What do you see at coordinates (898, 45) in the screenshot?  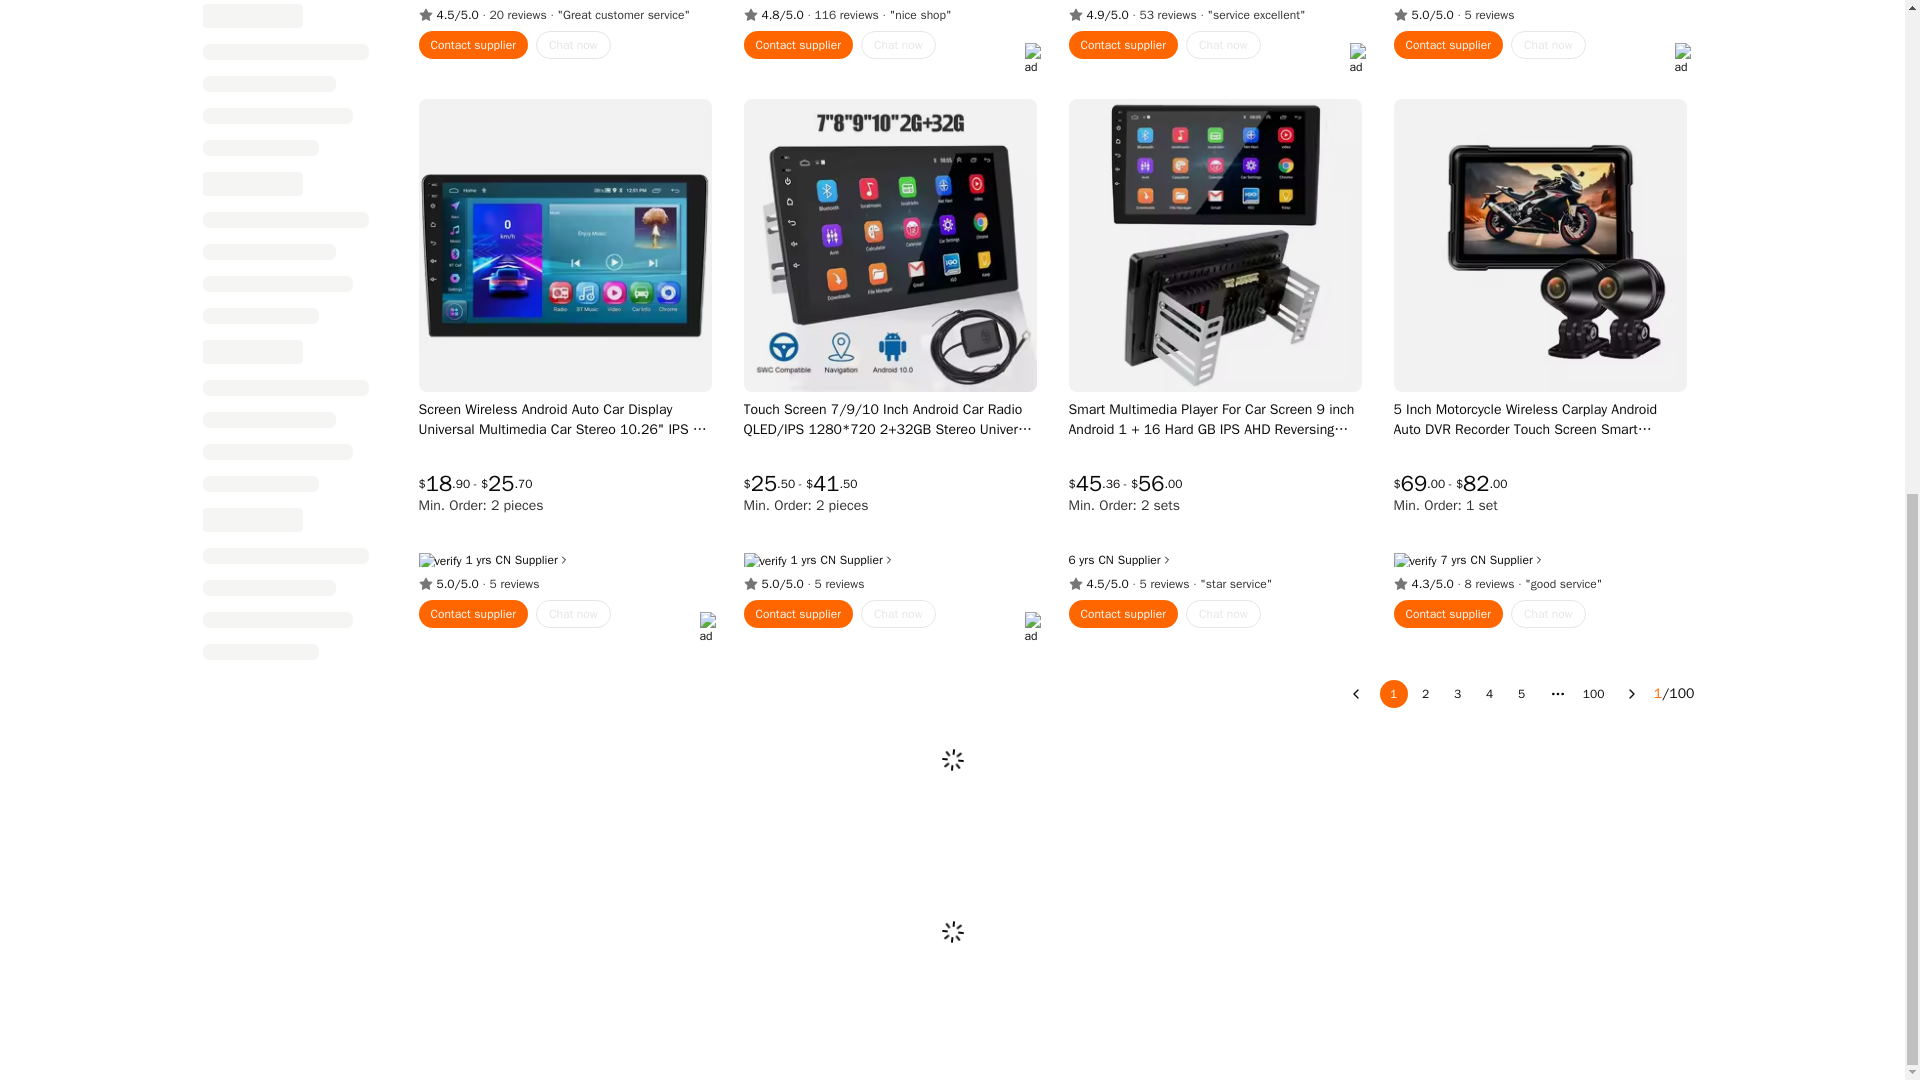 I see `Chat now` at bounding box center [898, 45].